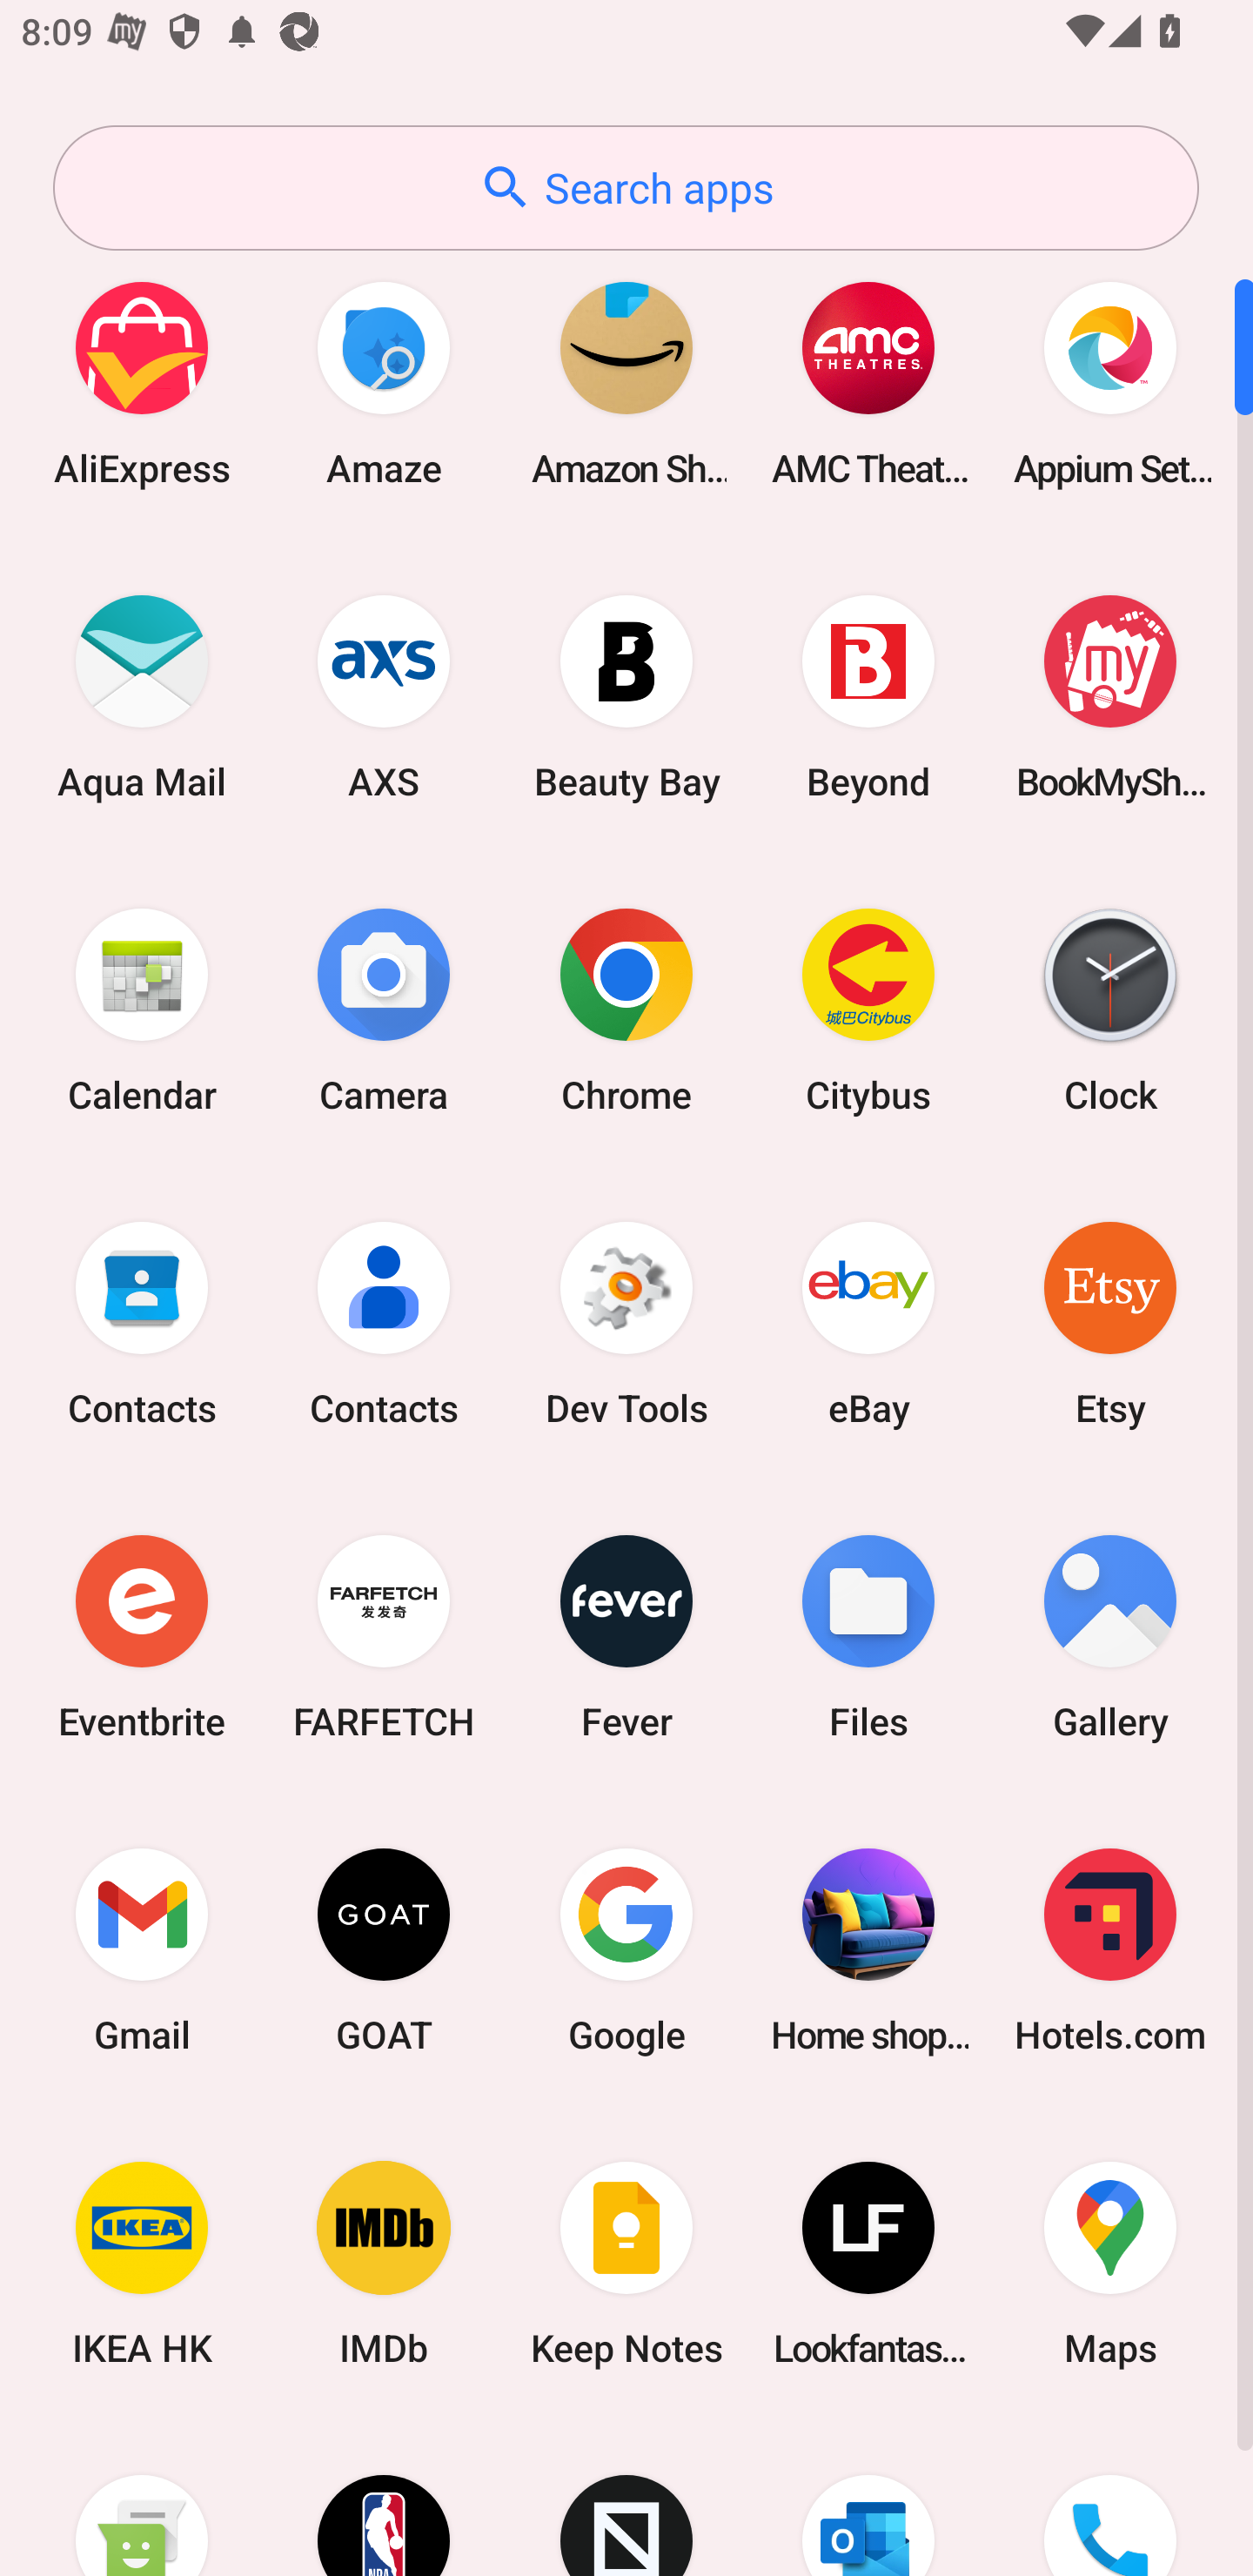  I want to click on IMDb, so click(384, 2264).